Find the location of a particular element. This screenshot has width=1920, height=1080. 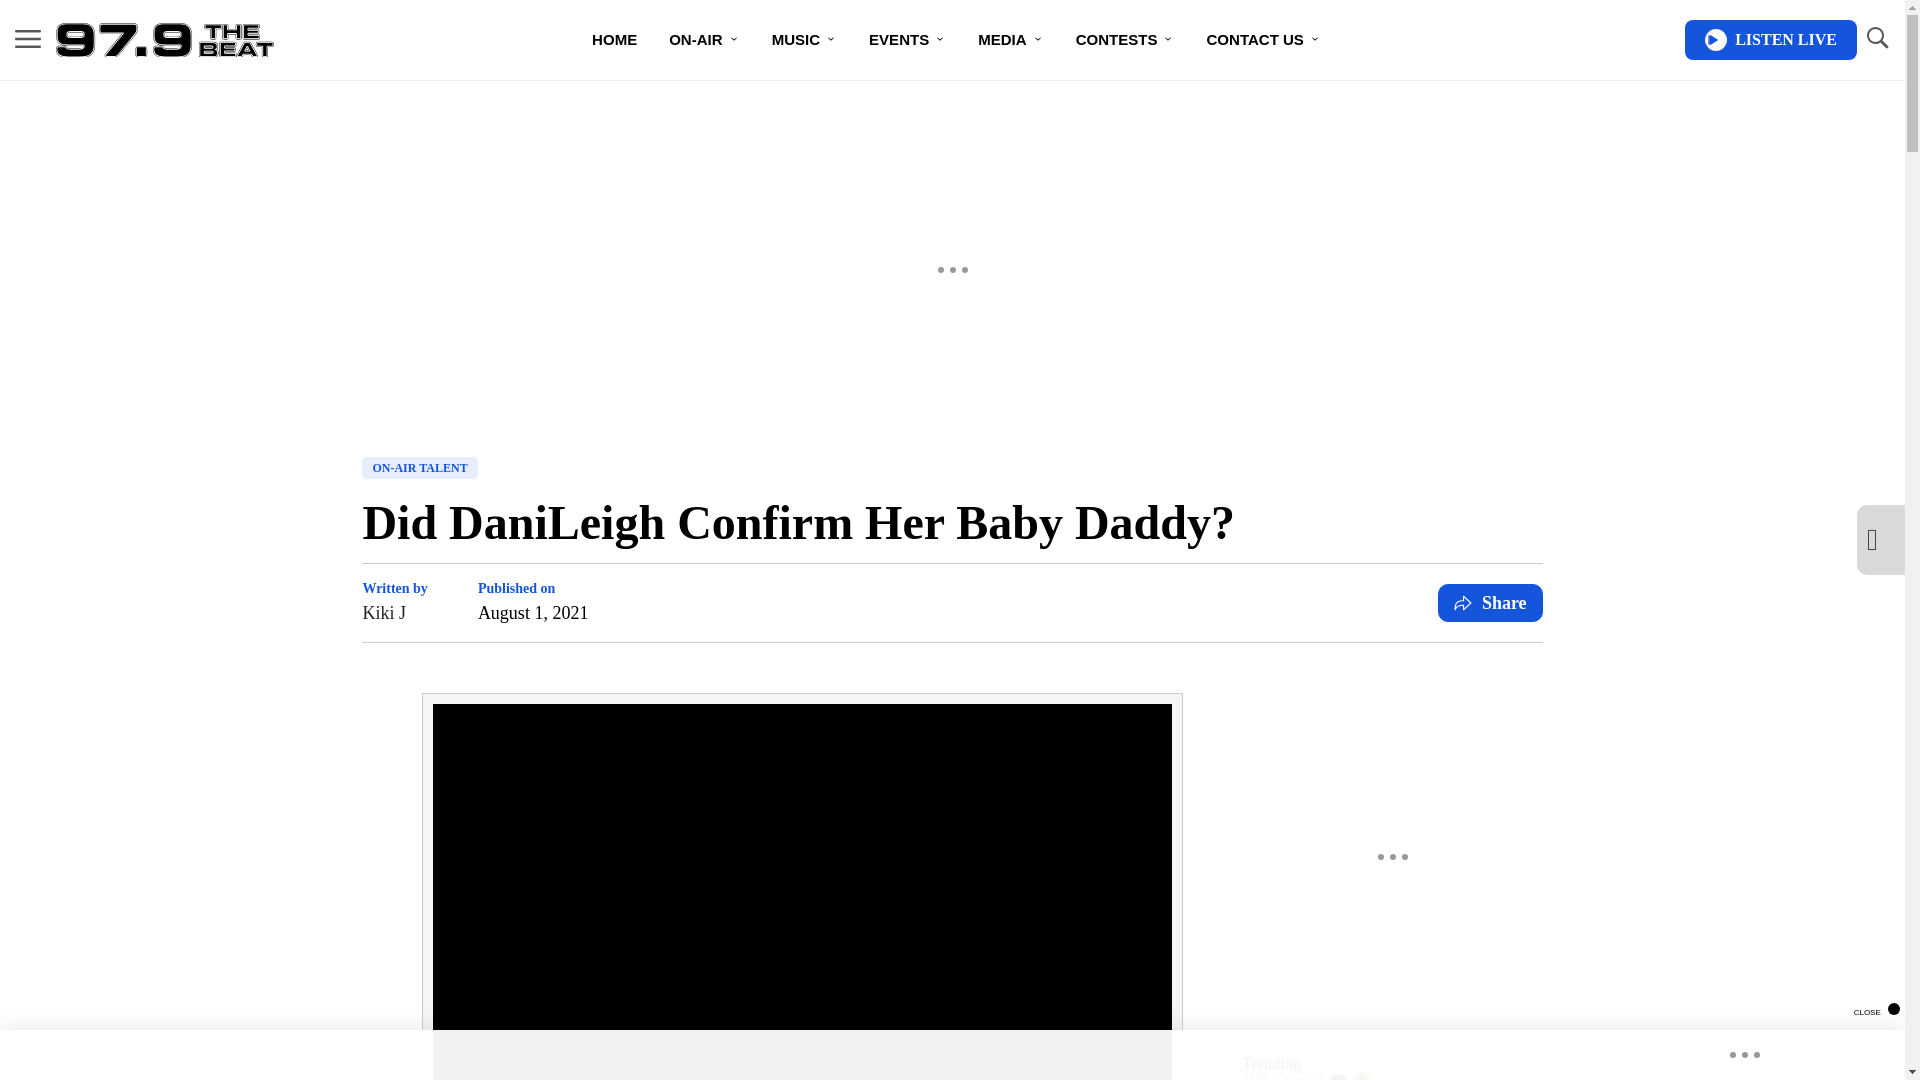

MUSIC is located at coordinates (804, 40).